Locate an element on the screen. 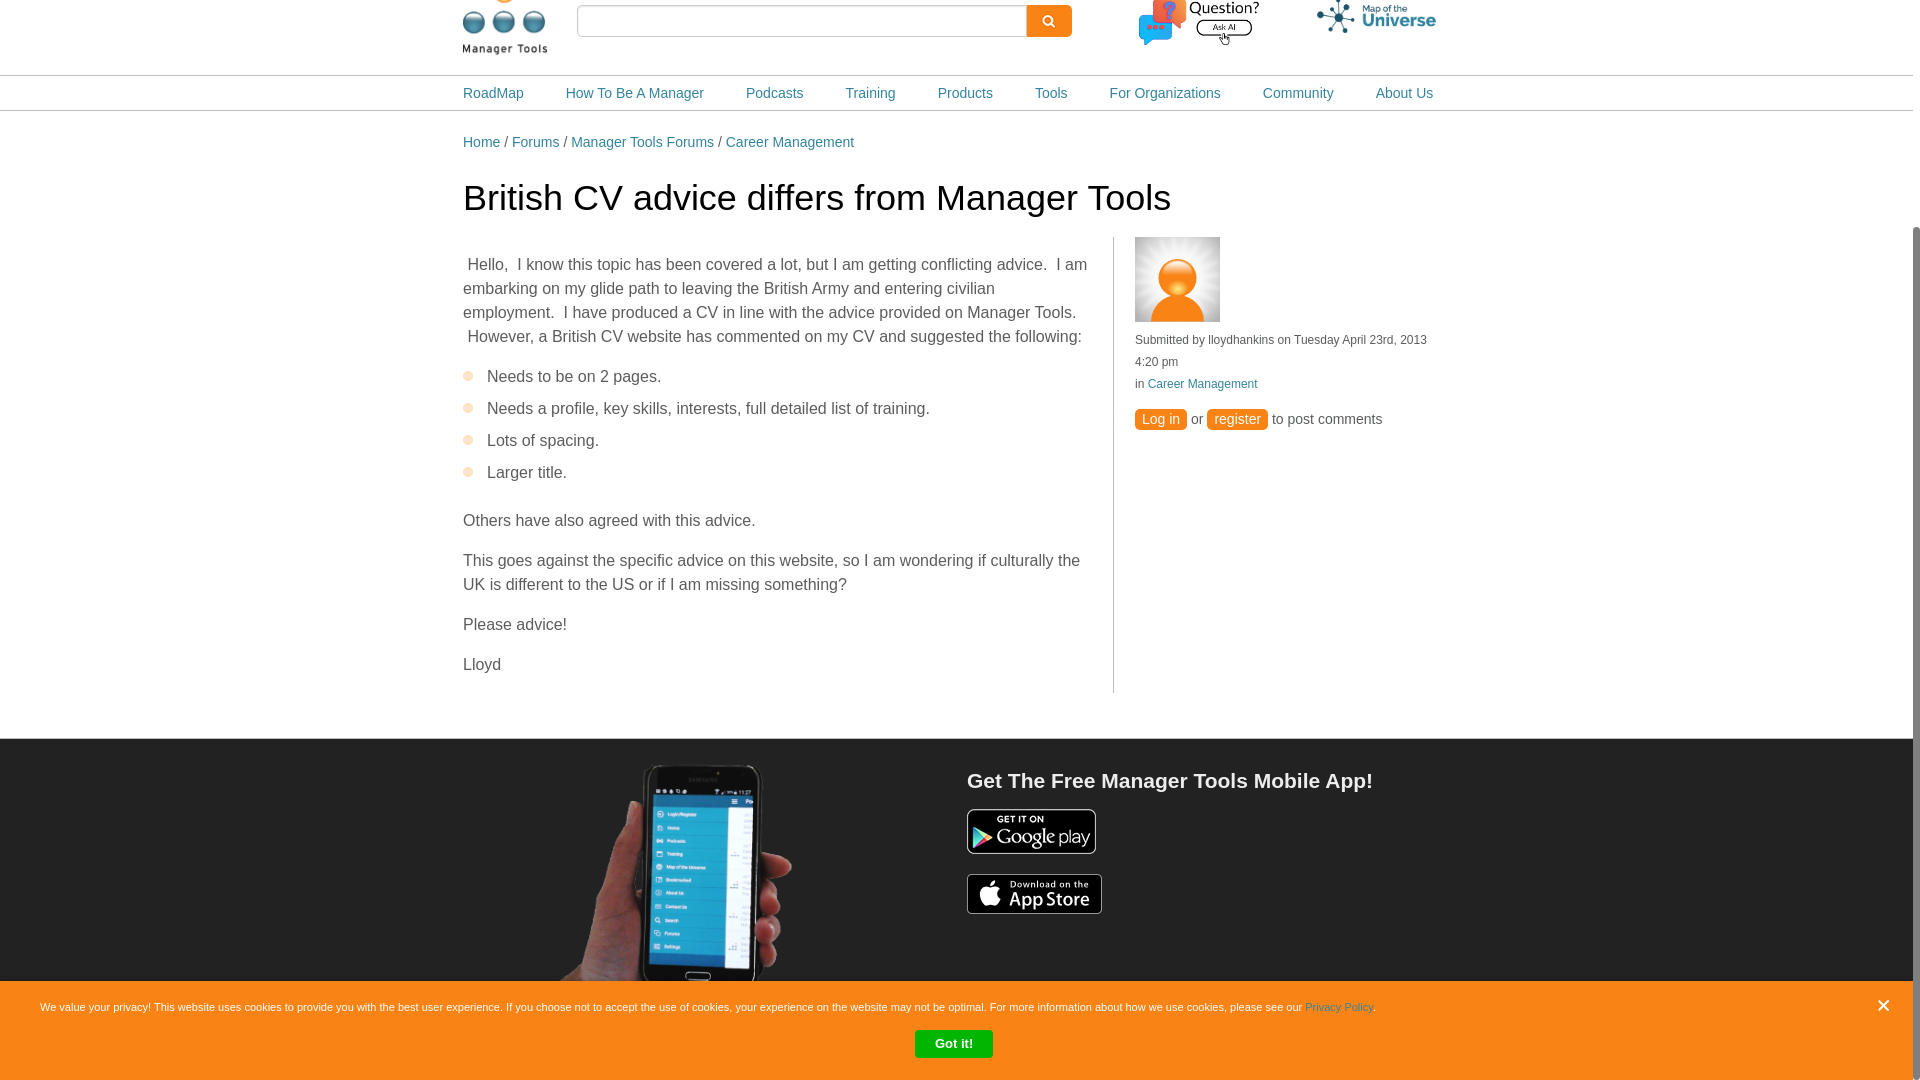 This screenshot has width=1920, height=1080. Podcasts is located at coordinates (775, 92).